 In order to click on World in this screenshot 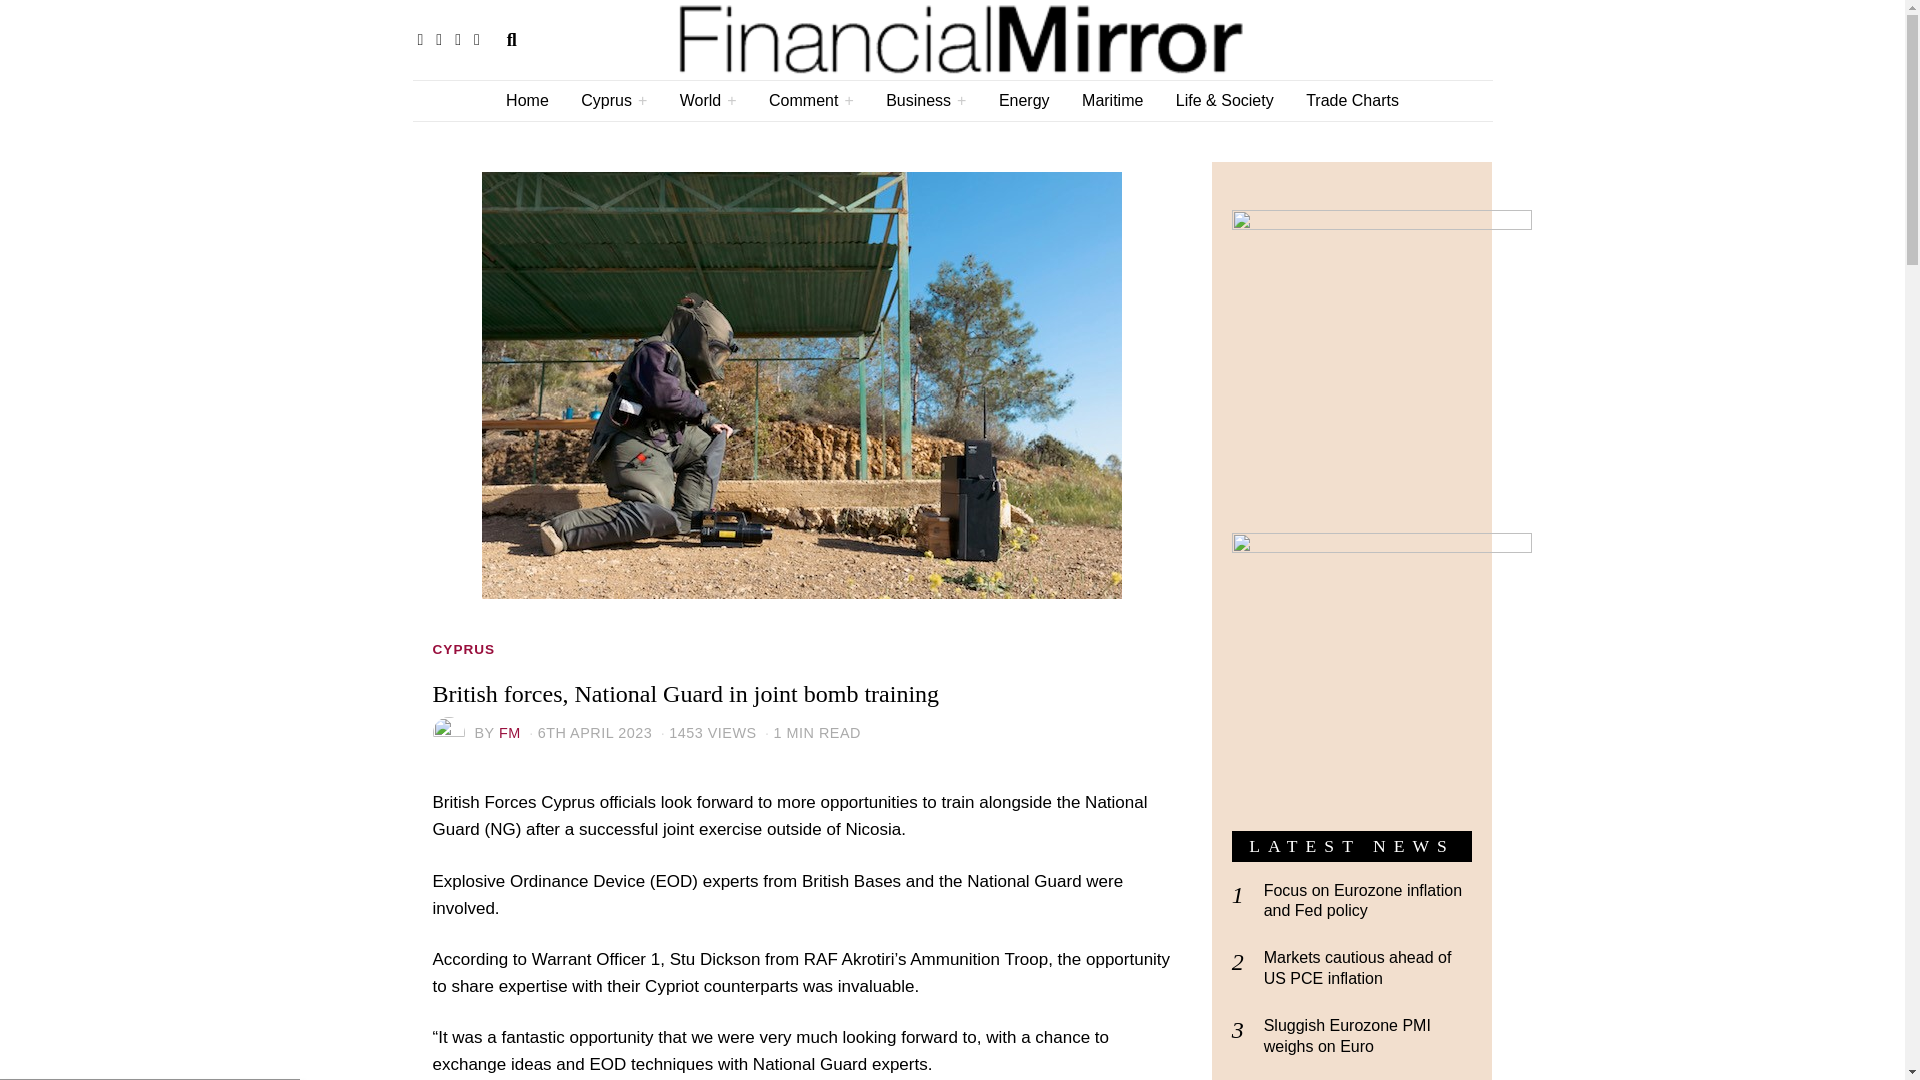, I will do `click(708, 100)`.